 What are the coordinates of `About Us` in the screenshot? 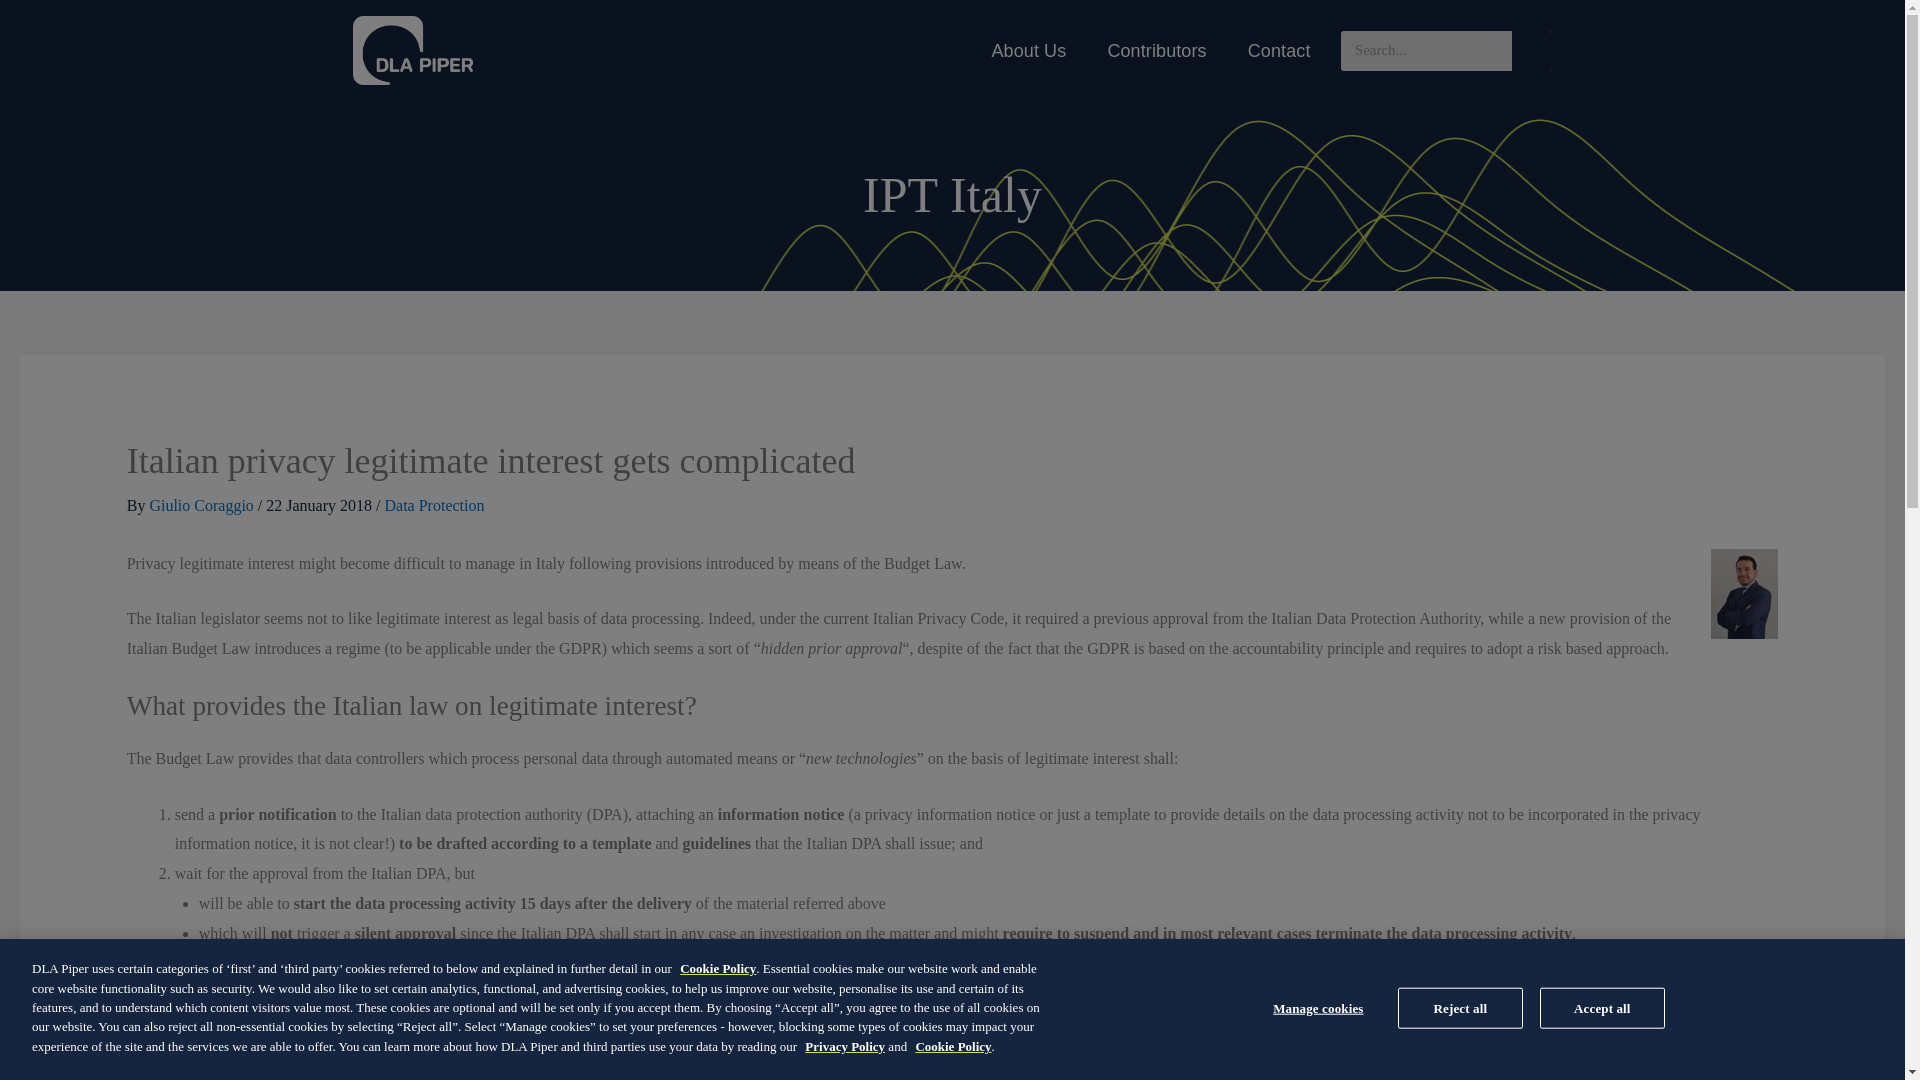 It's located at (1028, 51).